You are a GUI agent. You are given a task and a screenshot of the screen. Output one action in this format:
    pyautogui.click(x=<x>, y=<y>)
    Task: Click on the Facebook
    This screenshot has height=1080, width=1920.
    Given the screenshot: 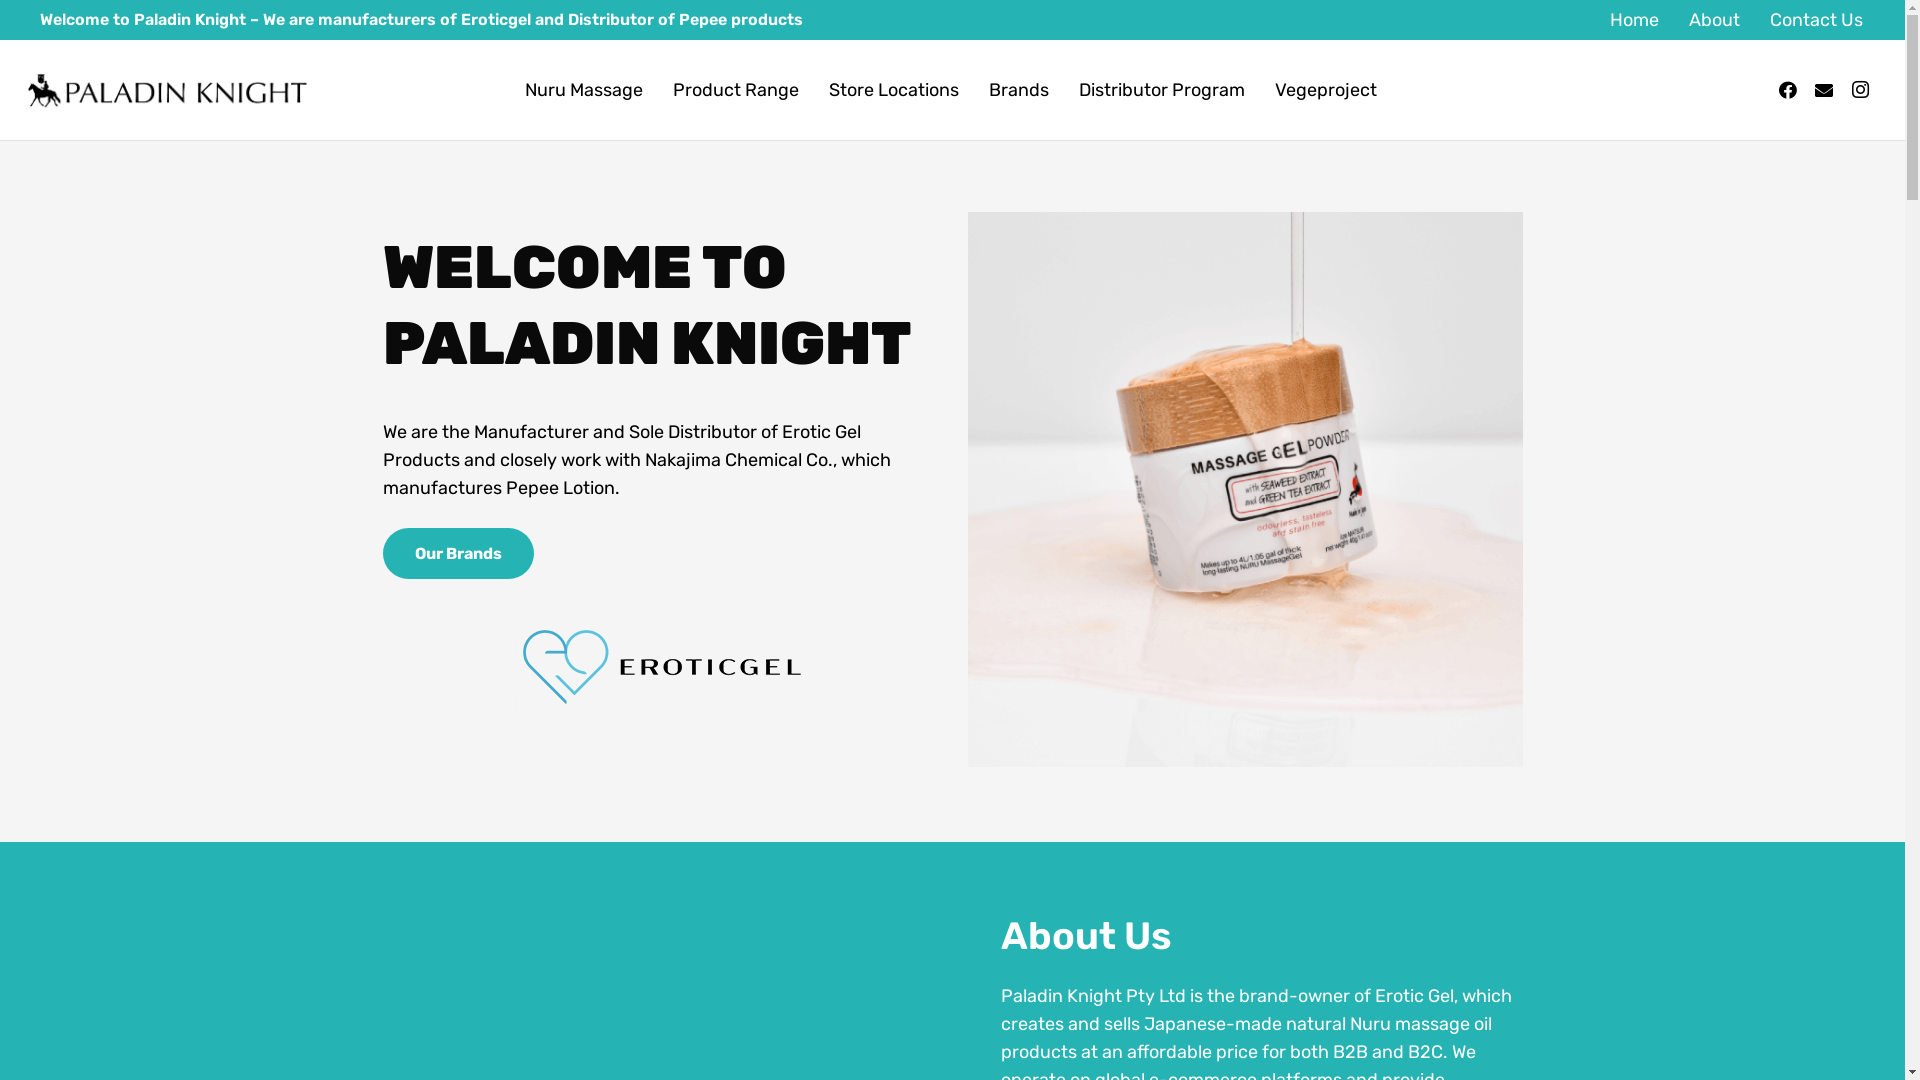 What is the action you would take?
    pyautogui.click(x=1788, y=90)
    